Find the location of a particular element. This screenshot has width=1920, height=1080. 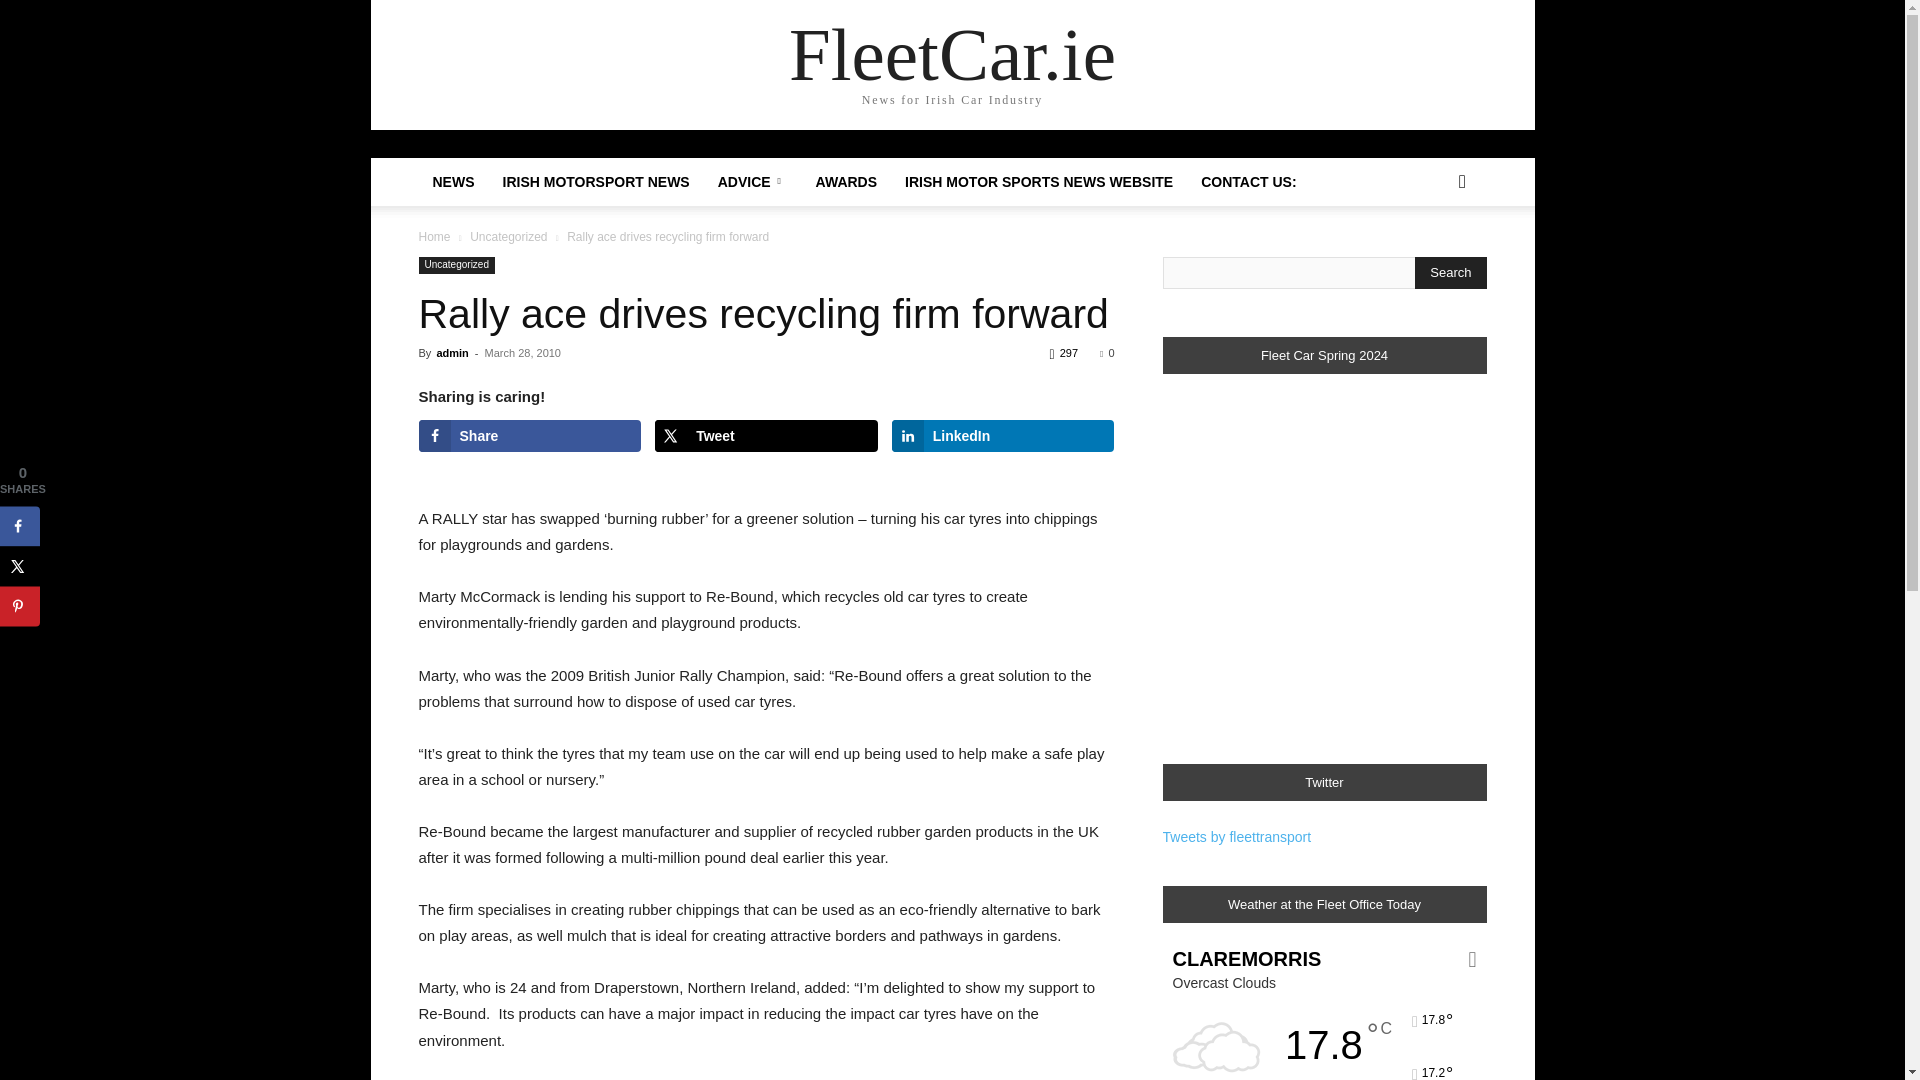

Share is located at coordinates (530, 436).